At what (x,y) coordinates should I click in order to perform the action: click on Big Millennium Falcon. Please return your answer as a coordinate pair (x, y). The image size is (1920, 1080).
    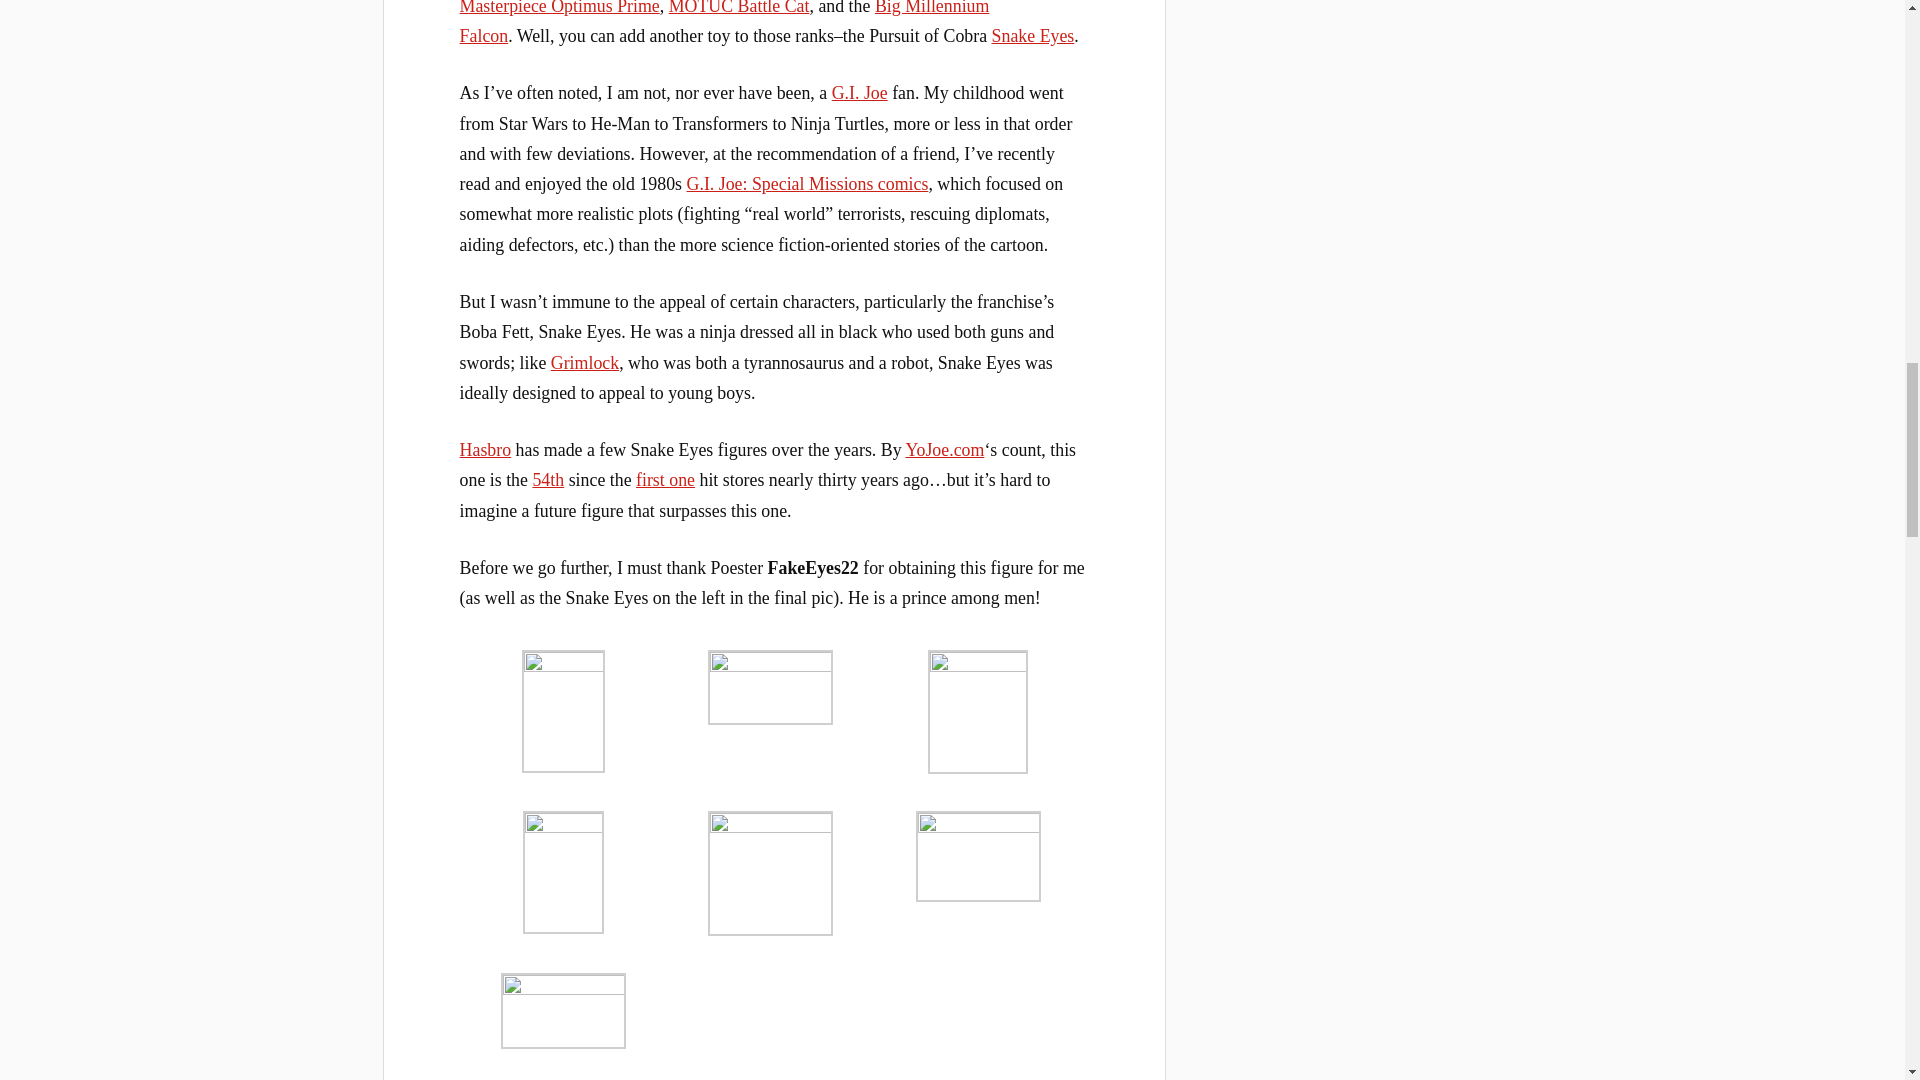
    Looking at the image, I should click on (725, 23).